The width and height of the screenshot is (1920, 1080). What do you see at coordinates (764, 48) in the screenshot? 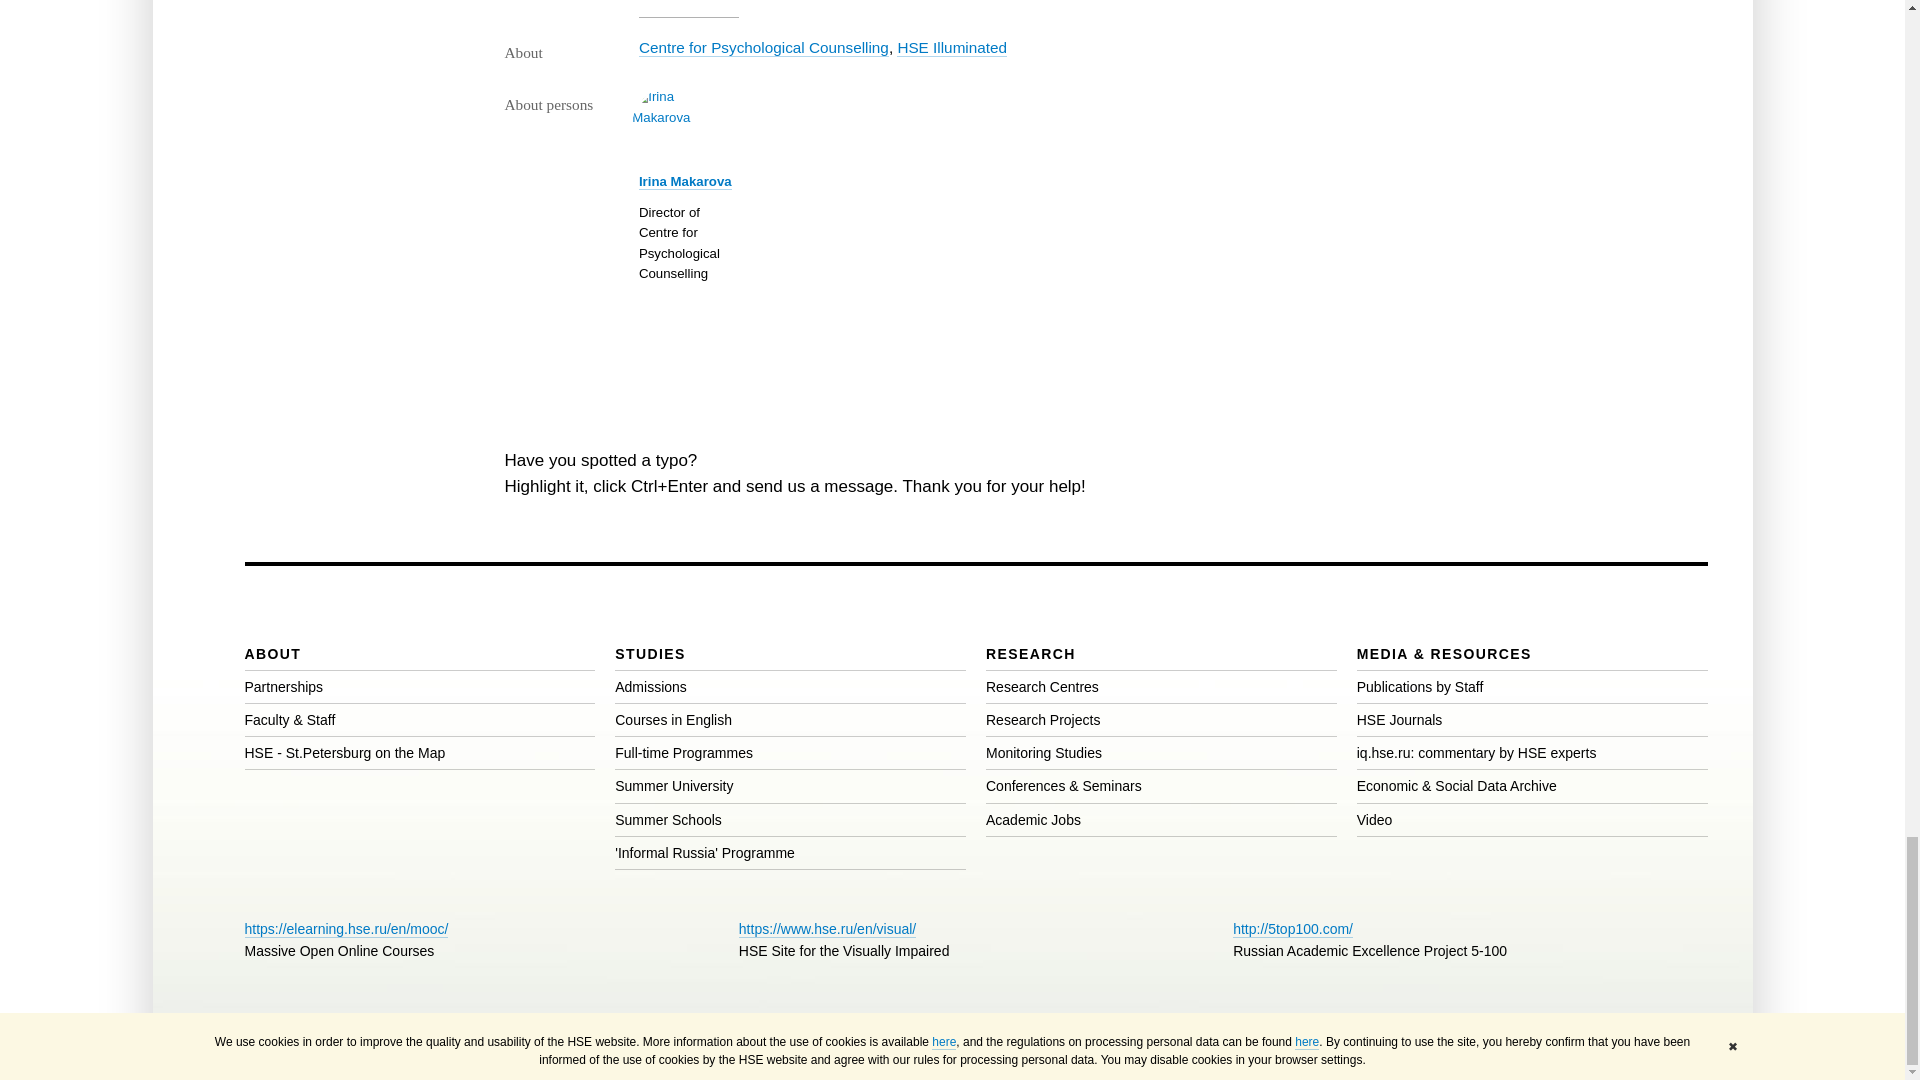
I see `Centre for Psychological Counselling` at bounding box center [764, 48].